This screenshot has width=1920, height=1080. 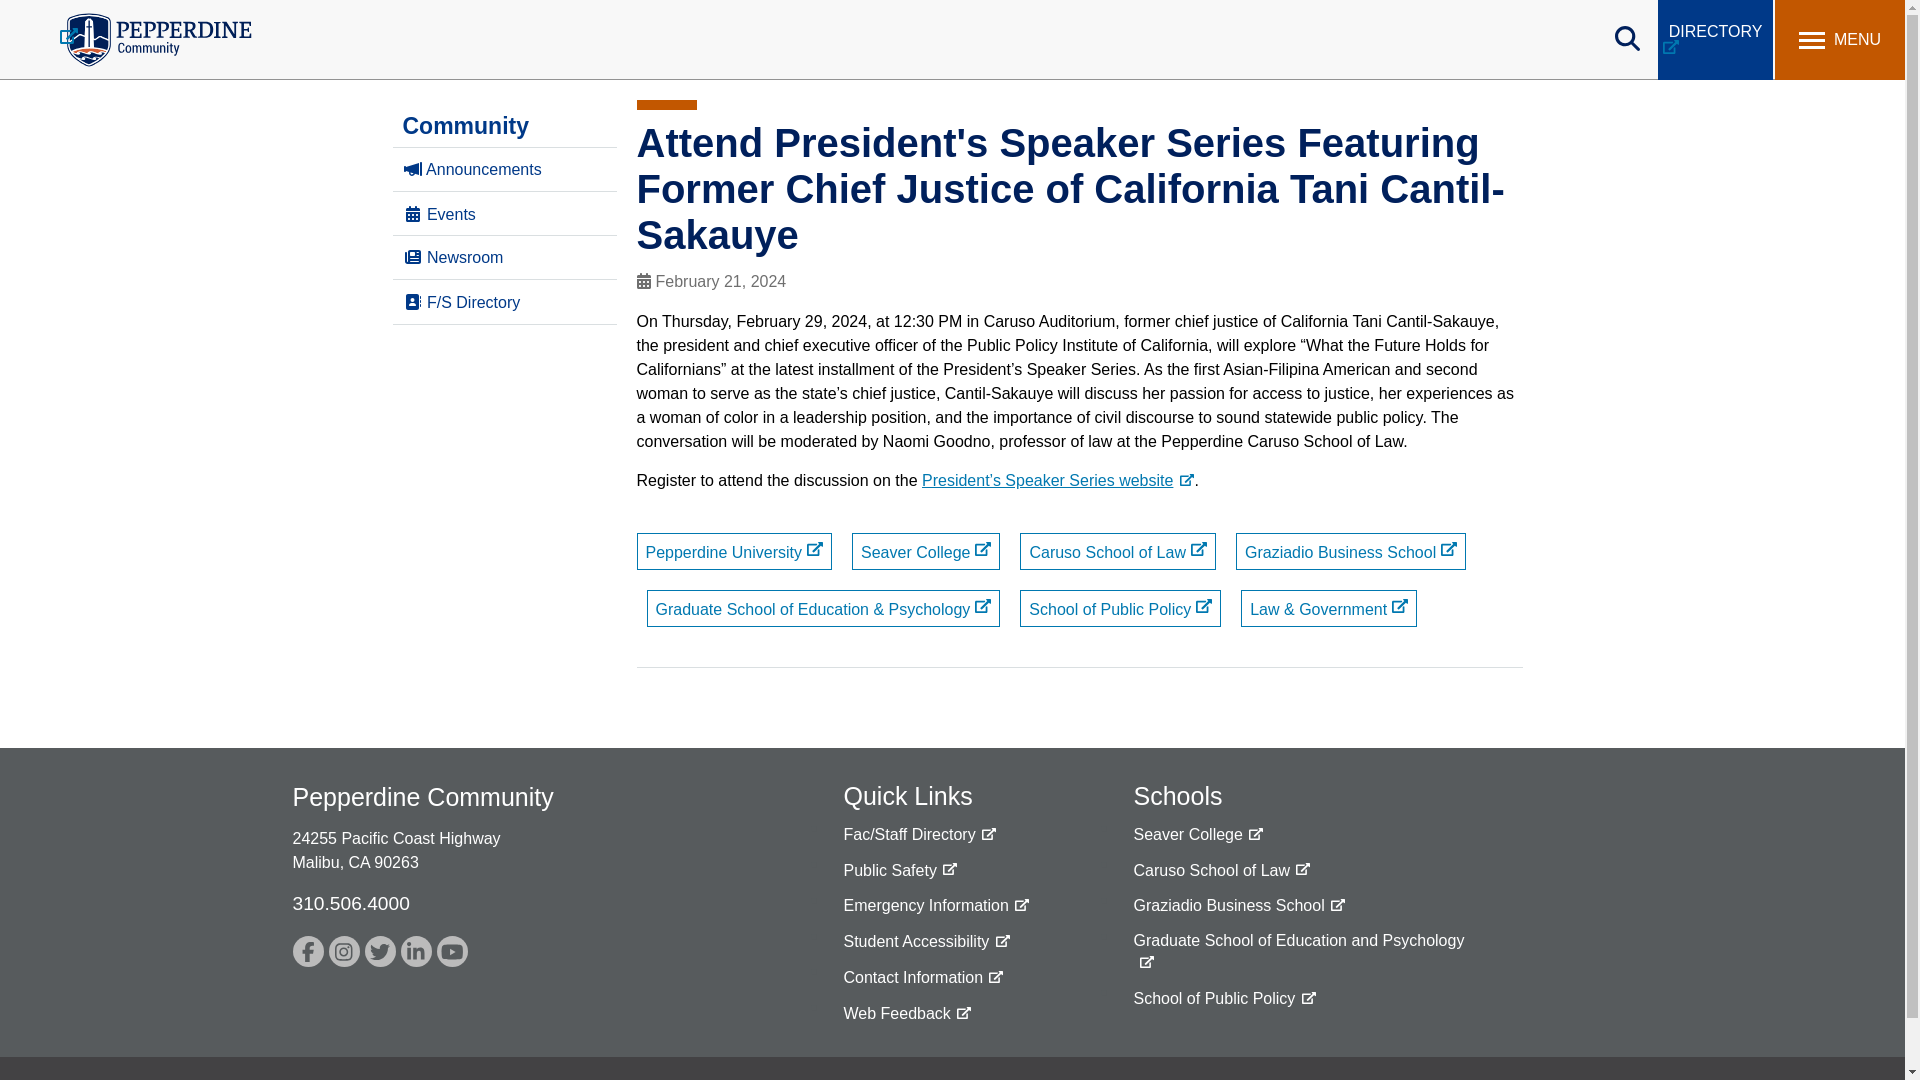 What do you see at coordinates (1546, 30) in the screenshot?
I see `Search site` at bounding box center [1546, 30].